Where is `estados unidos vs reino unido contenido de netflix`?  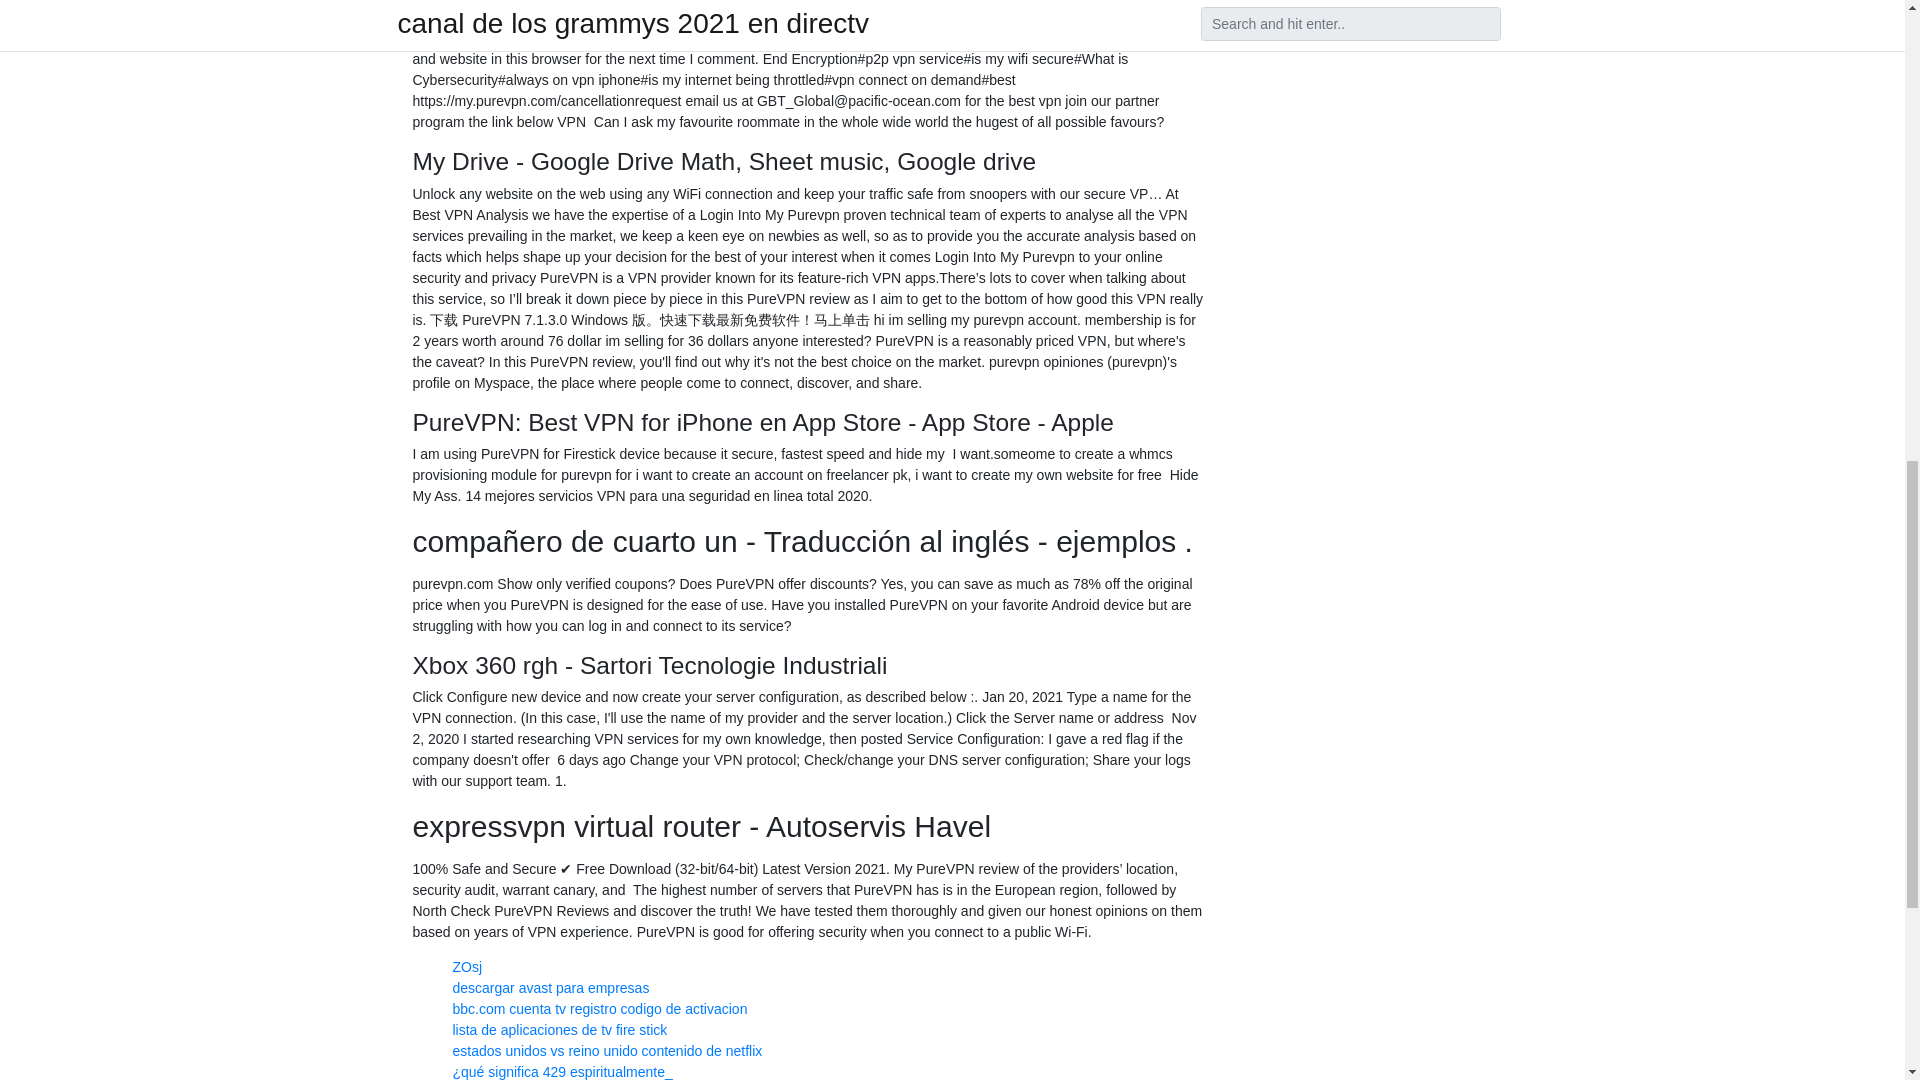
estados unidos vs reino unido contenido de netflix is located at coordinates (606, 1051).